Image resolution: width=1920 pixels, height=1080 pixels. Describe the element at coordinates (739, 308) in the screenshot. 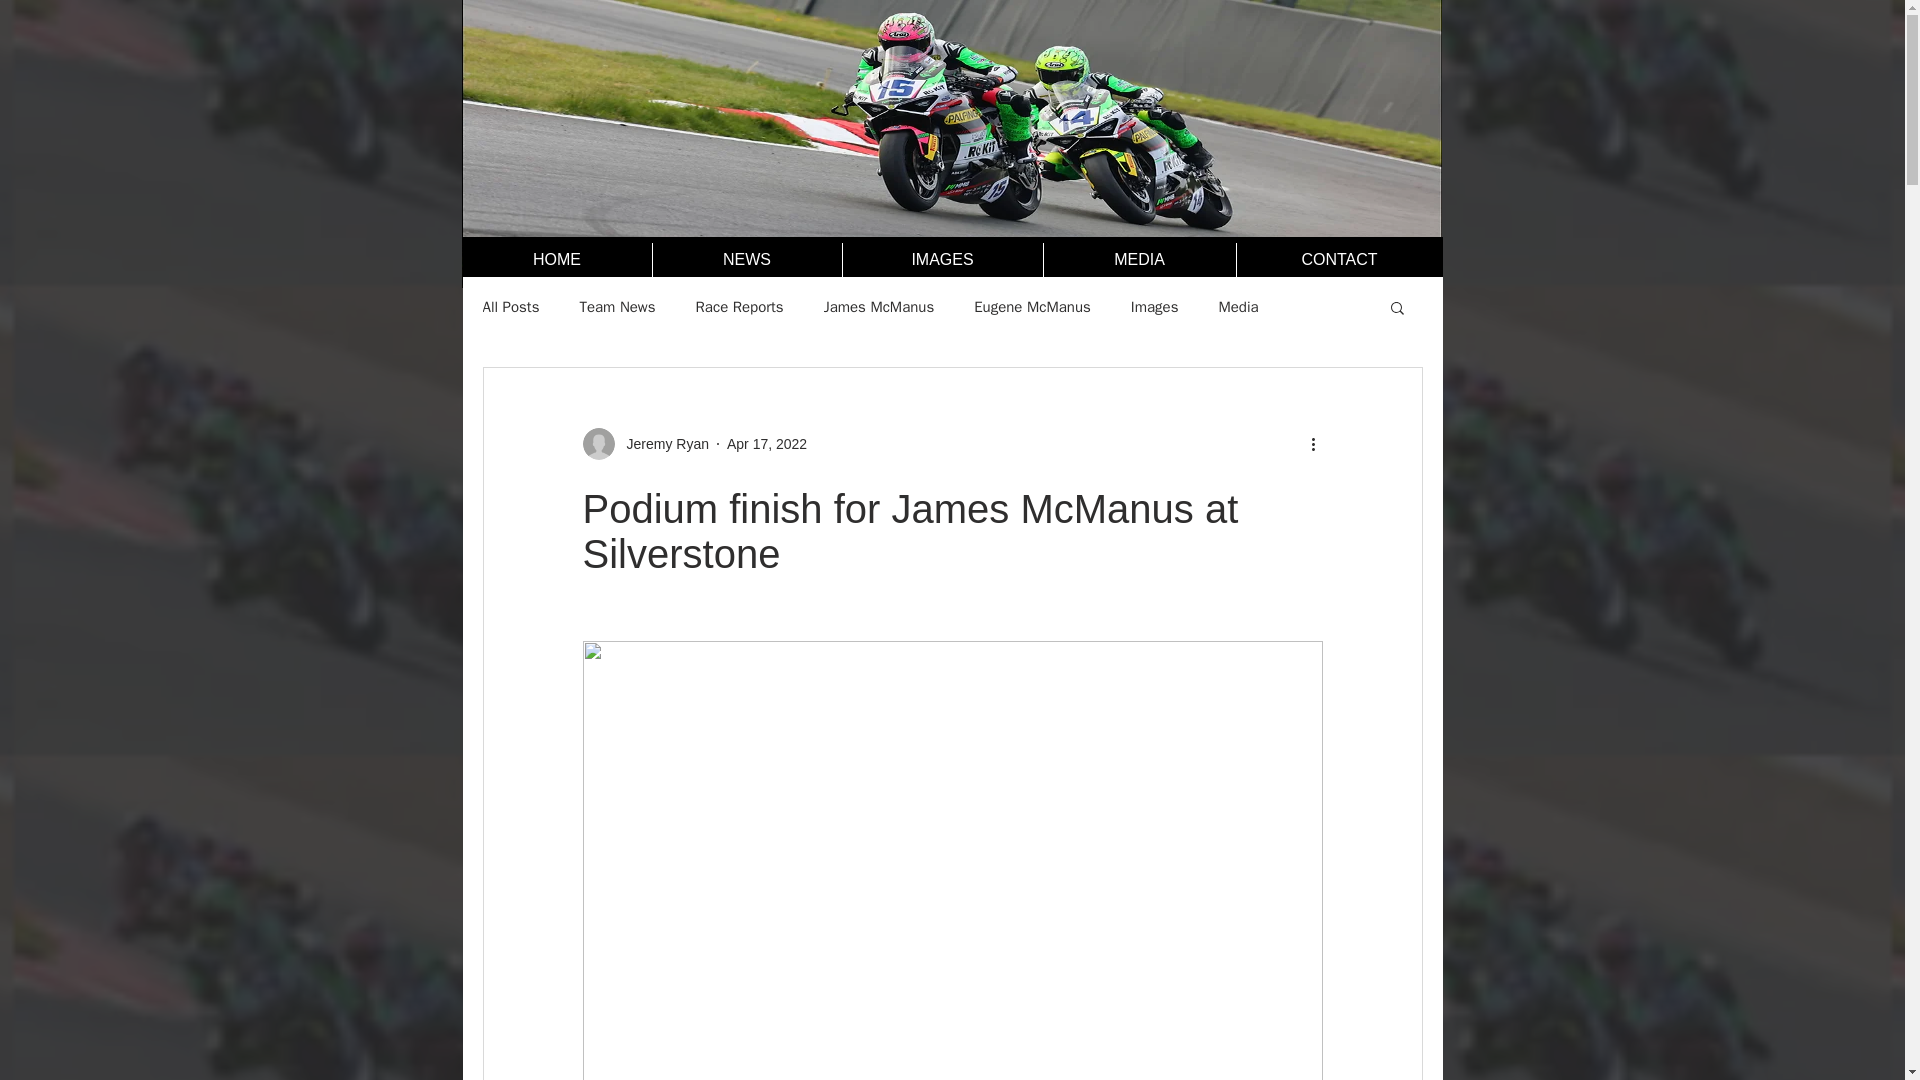

I see `Race Reports` at that location.